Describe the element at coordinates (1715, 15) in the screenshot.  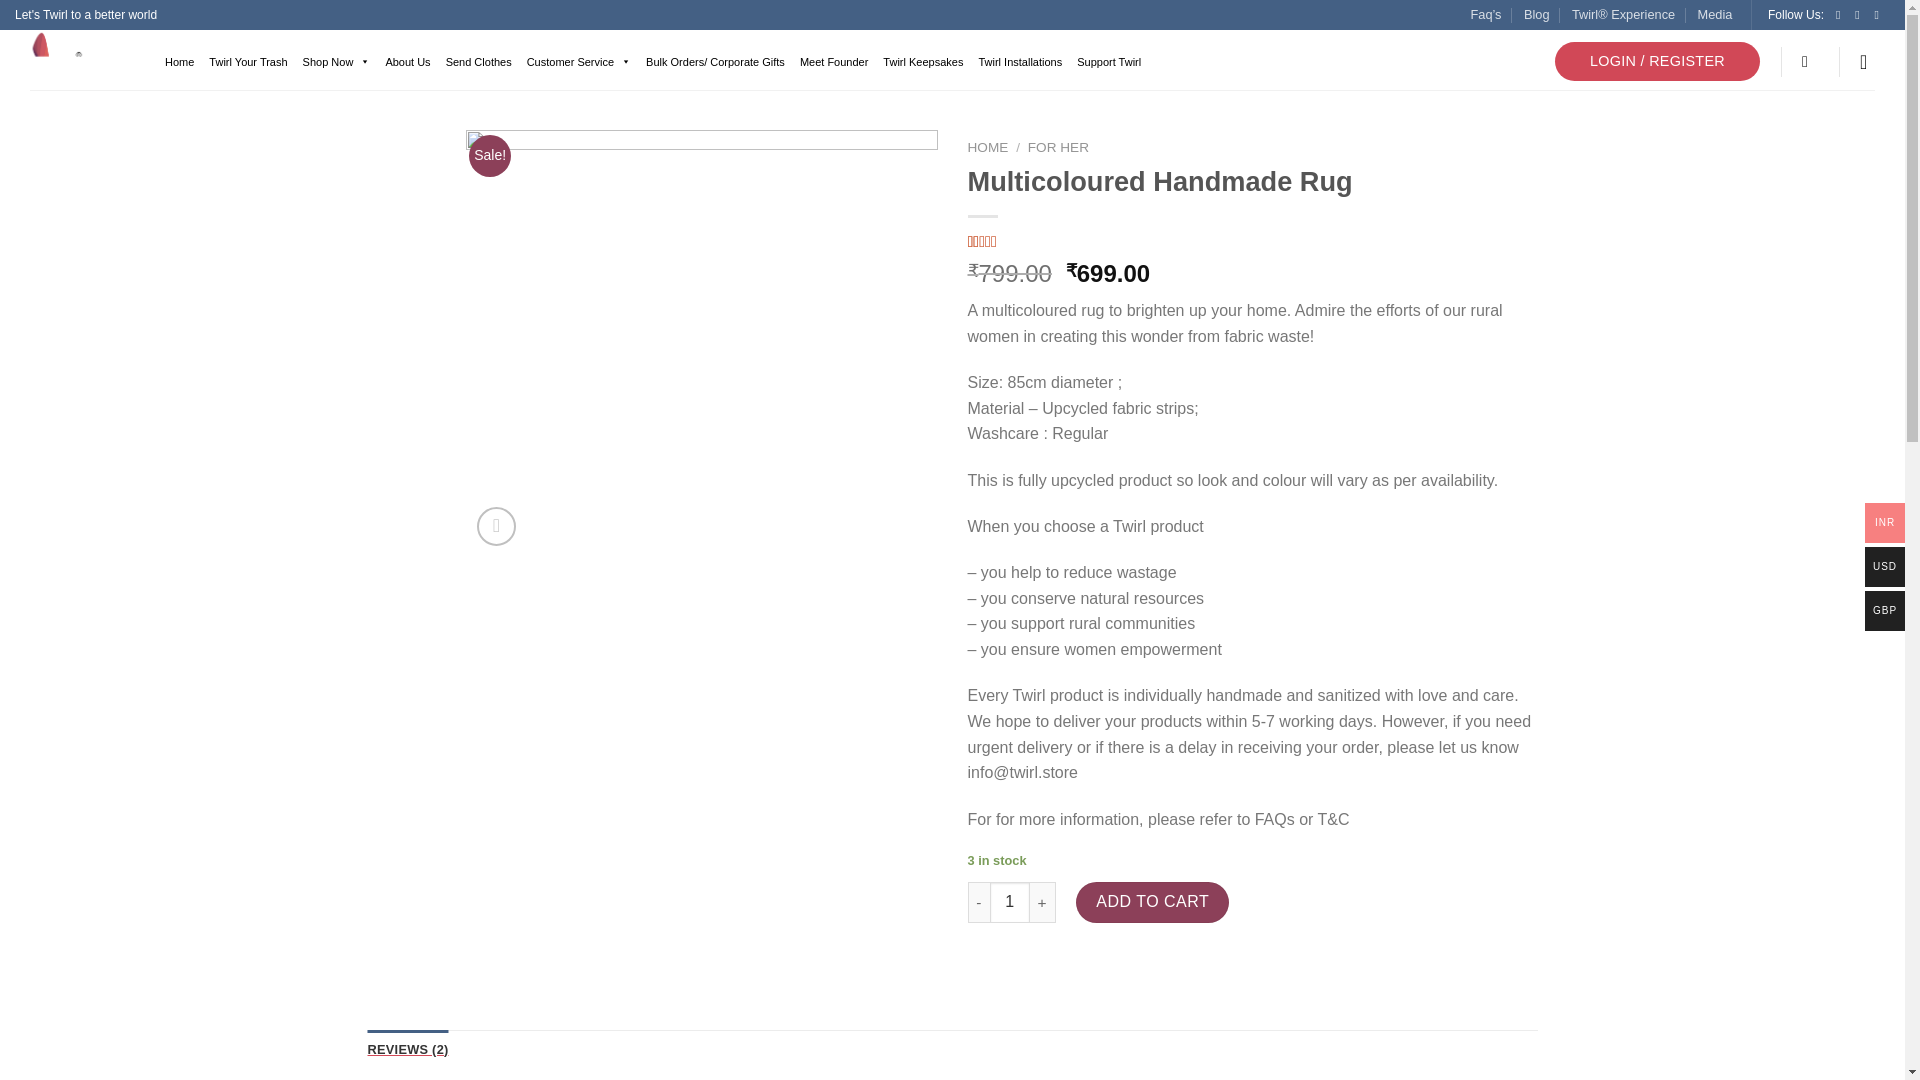
I see `Media` at that location.